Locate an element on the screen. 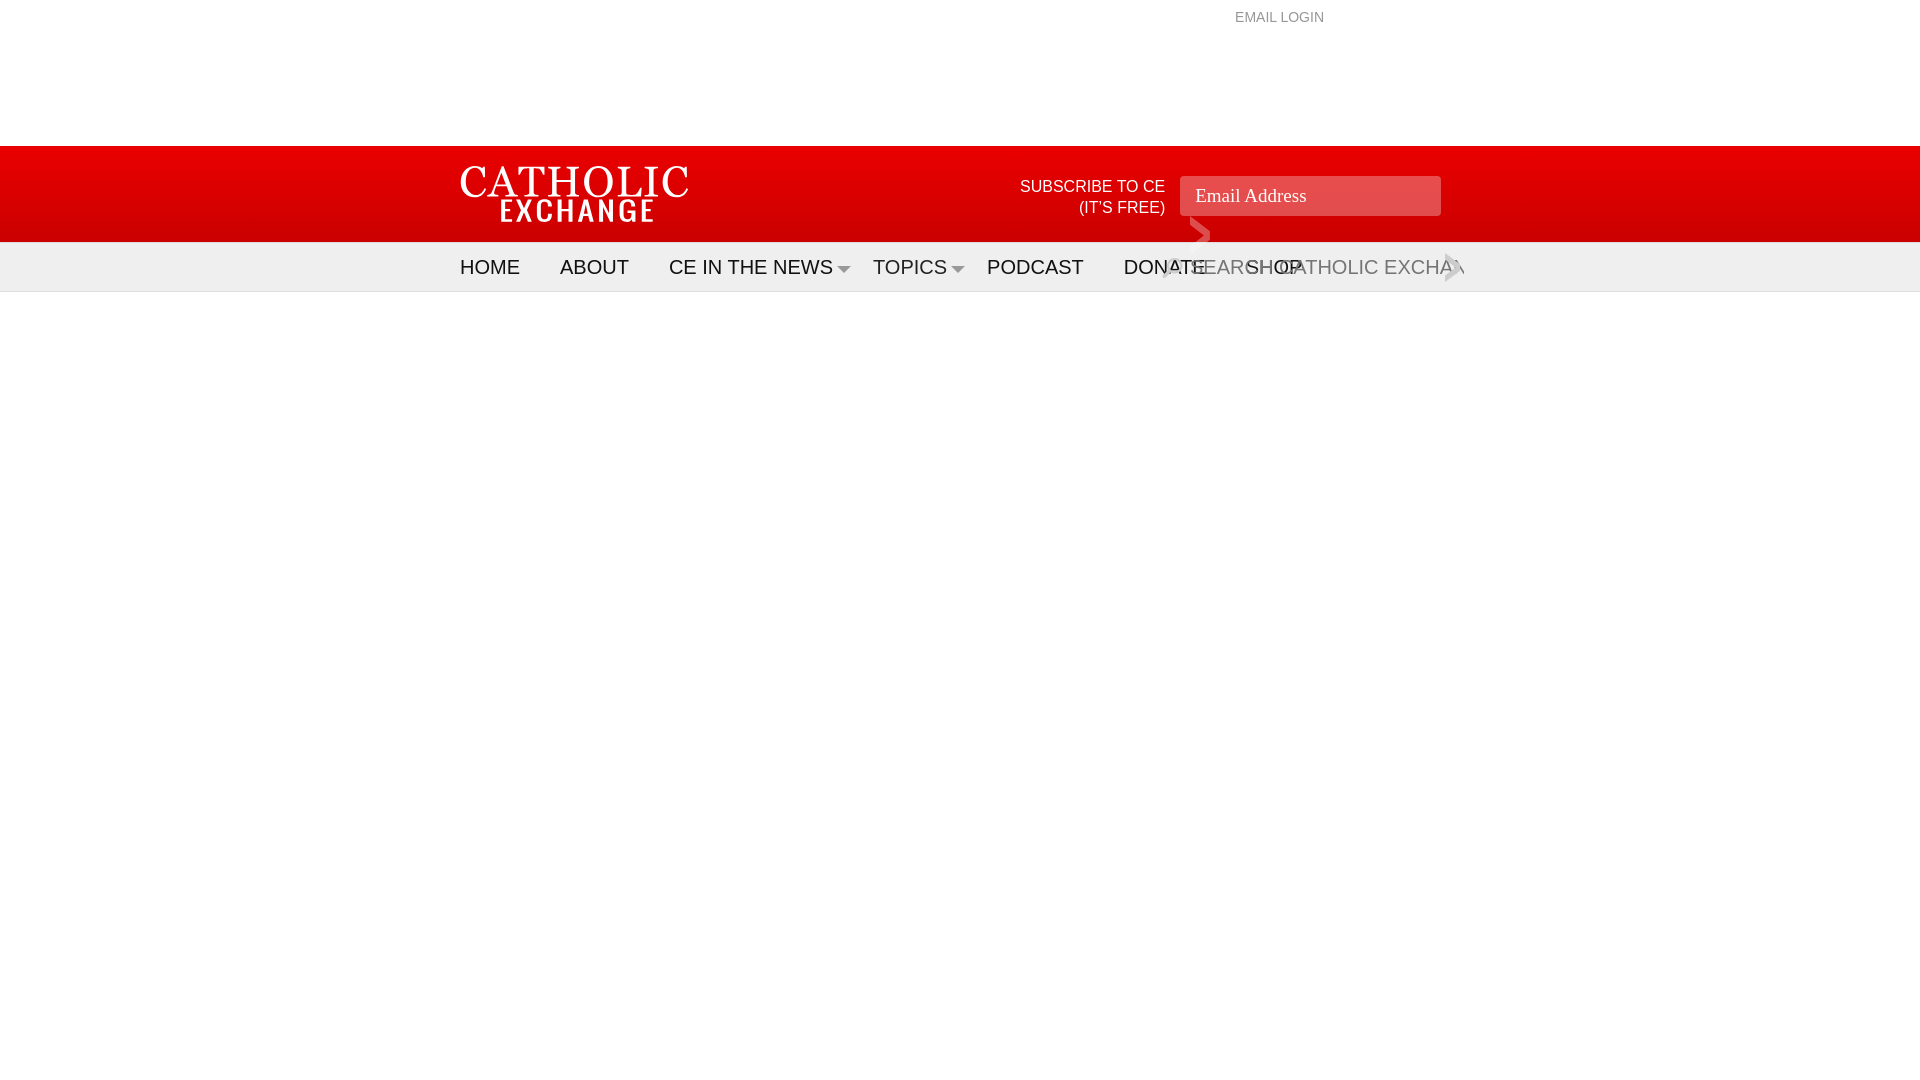 Image resolution: width=1920 pixels, height=1080 pixels. EMAIL LOGIN is located at coordinates (1279, 16).